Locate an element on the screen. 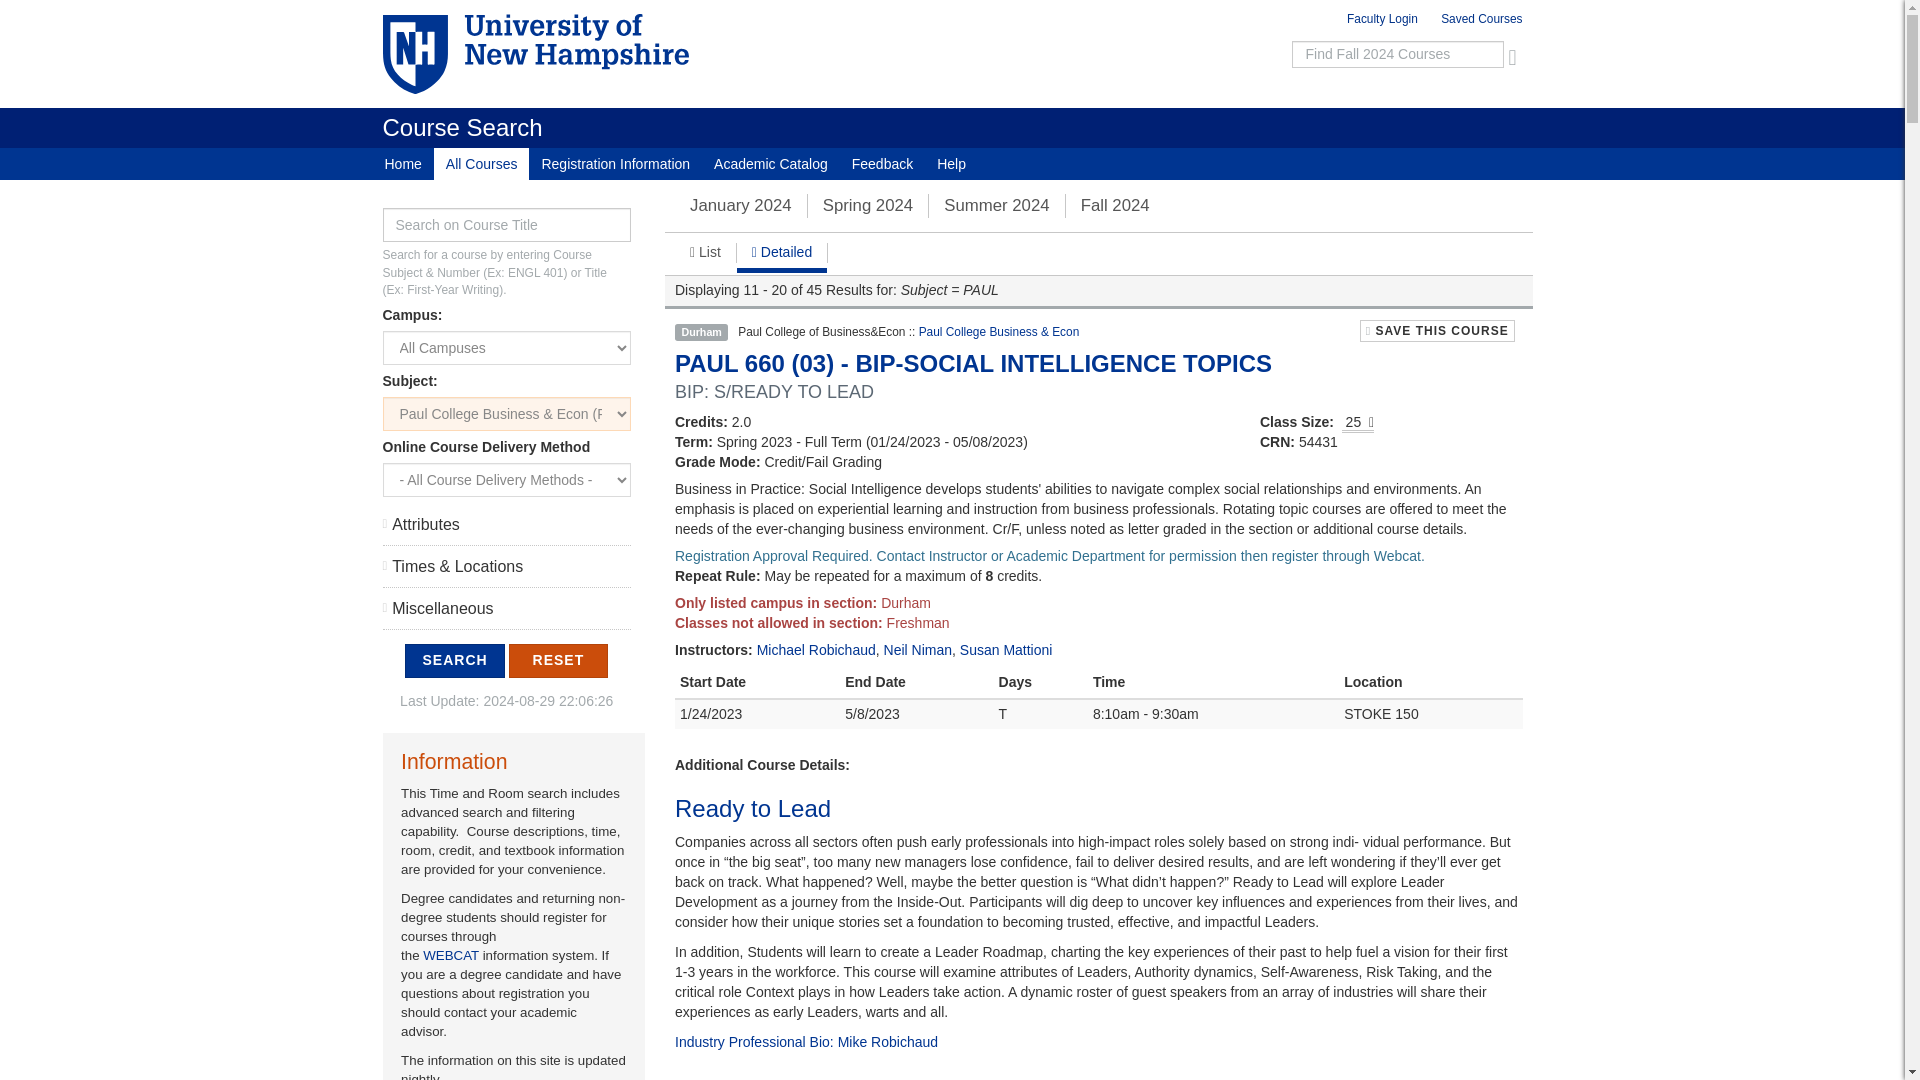  Susan Mattioni is located at coordinates (1006, 649).